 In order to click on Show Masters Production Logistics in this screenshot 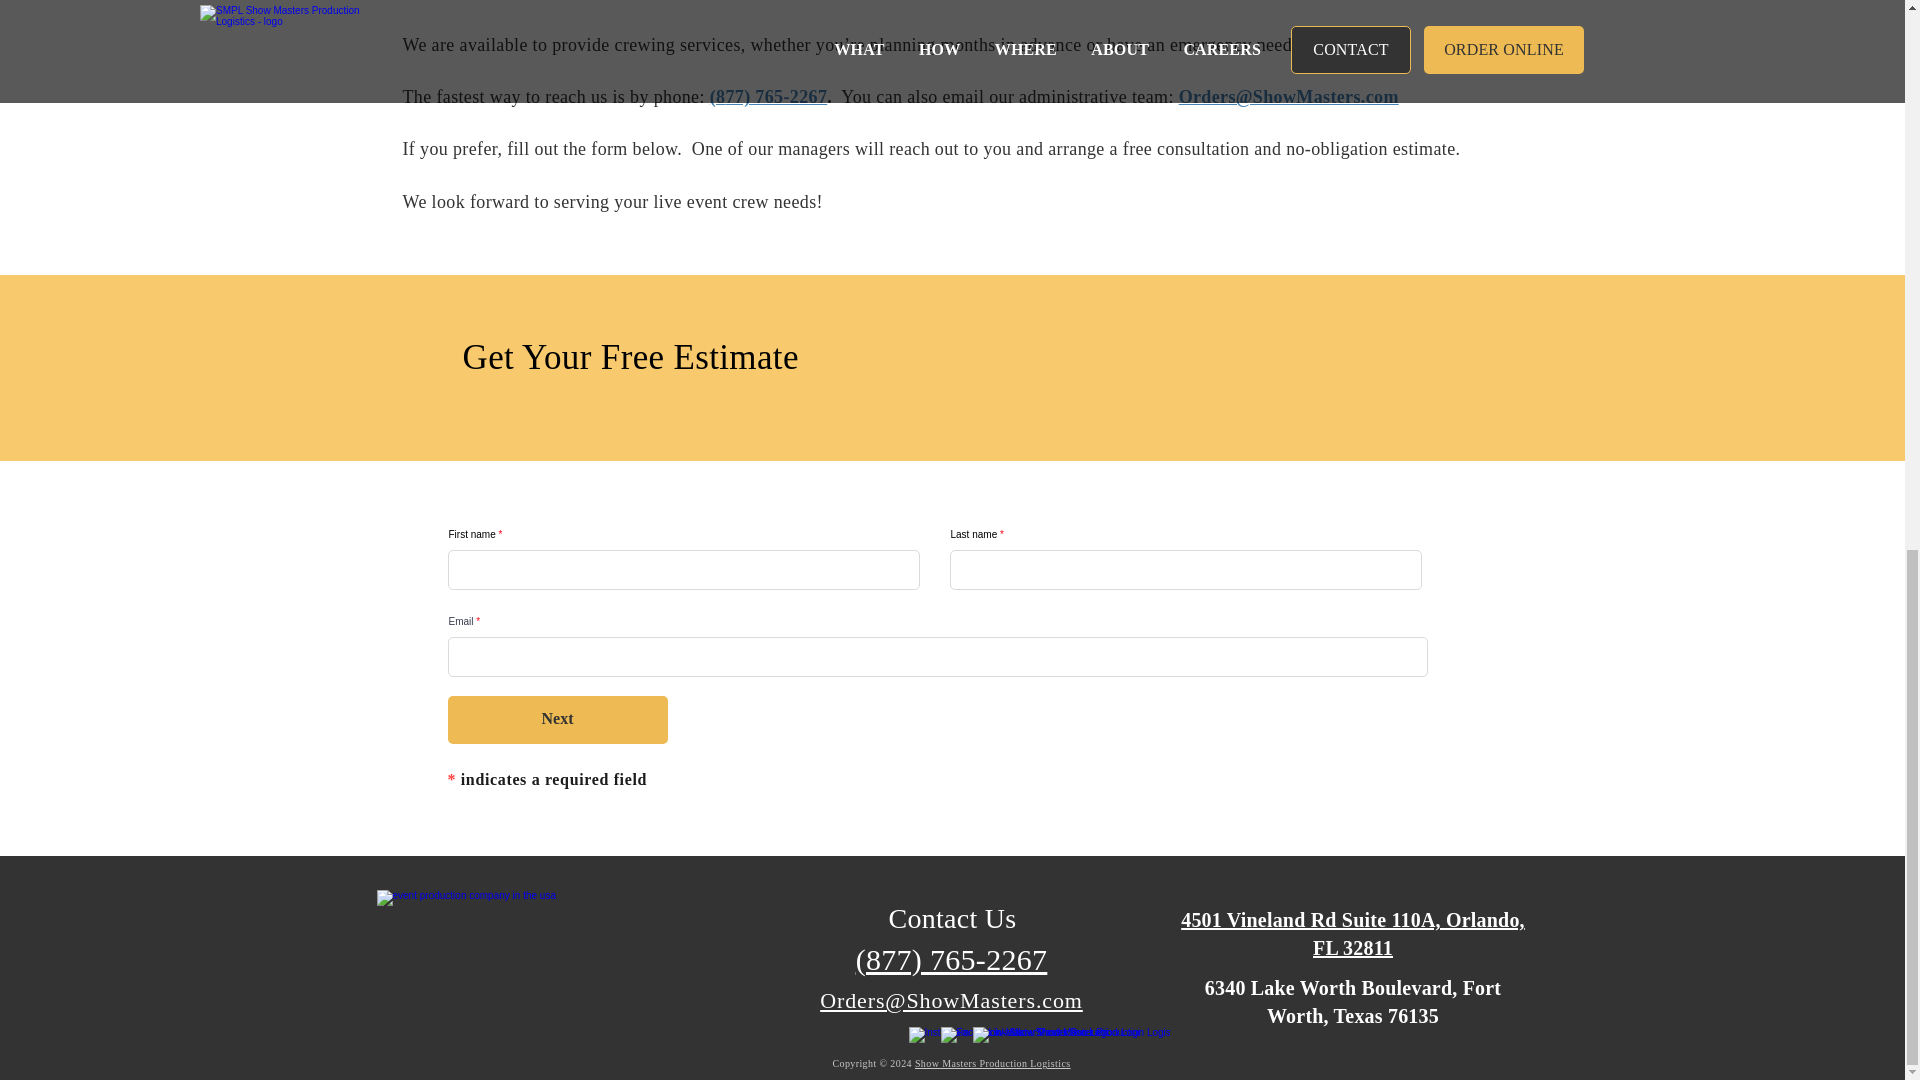, I will do `click(993, 1064)`.